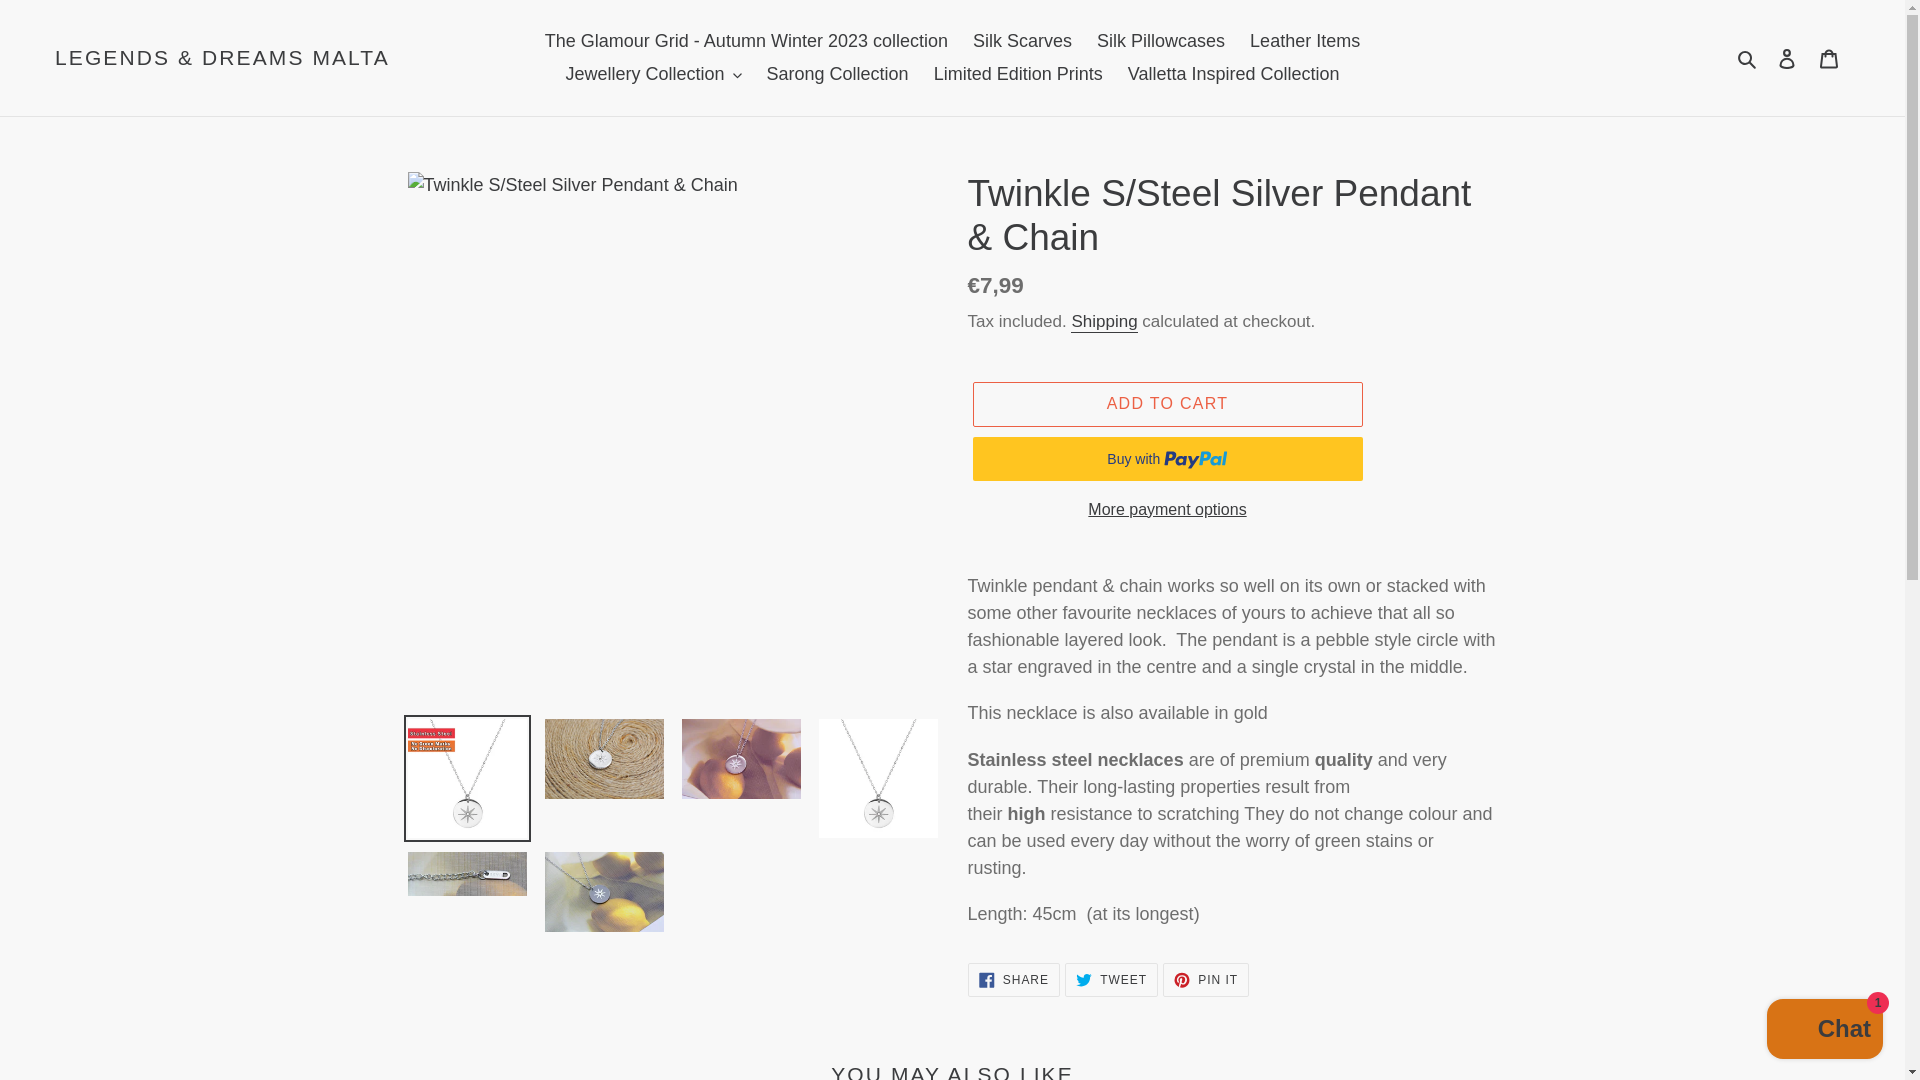 This screenshot has width=1920, height=1080. Describe the element at coordinates (1022, 41) in the screenshot. I see `Silk Scarves` at that location.